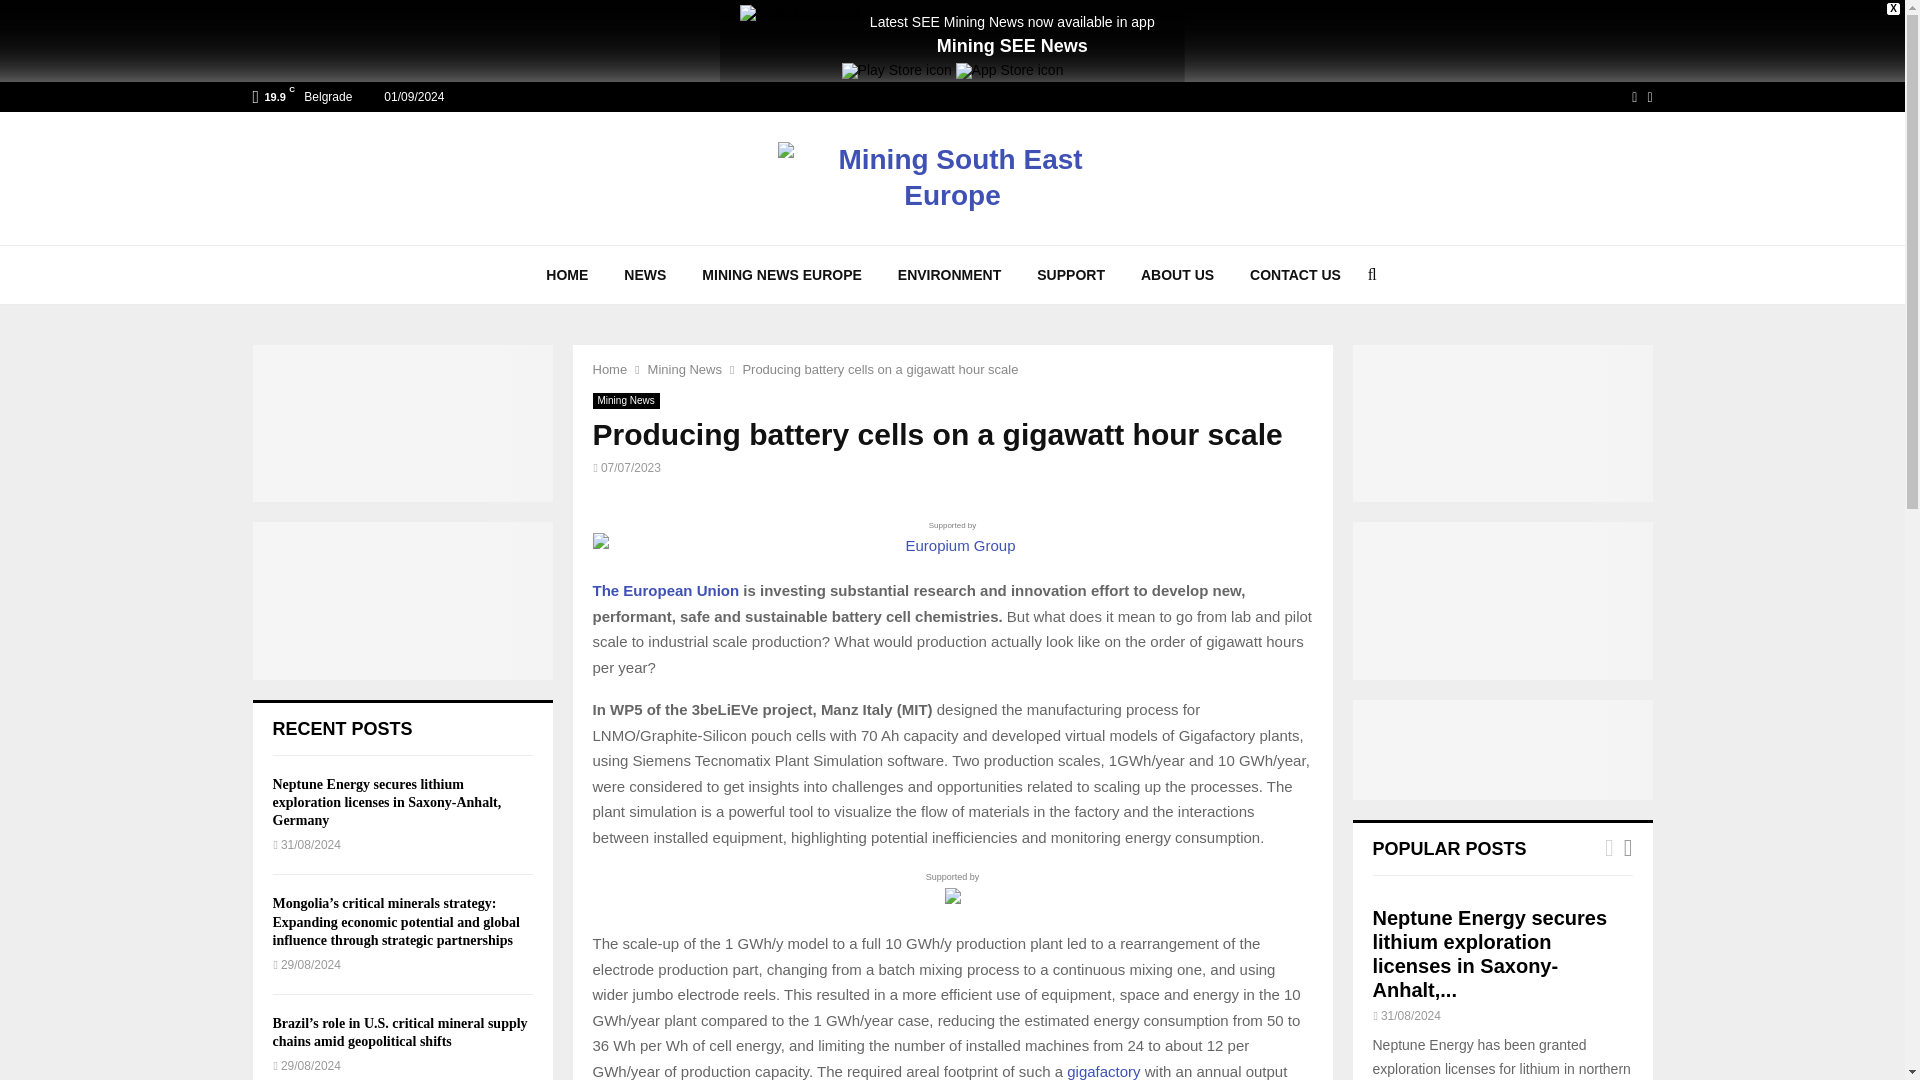 Image resolution: width=1920 pixels, height=1080 pixels. What do you see at coordinates (879, 368) in the screenshot?
I see `Producing battery cells on a gigawatt hour scale` at bounding box center [879, 368].